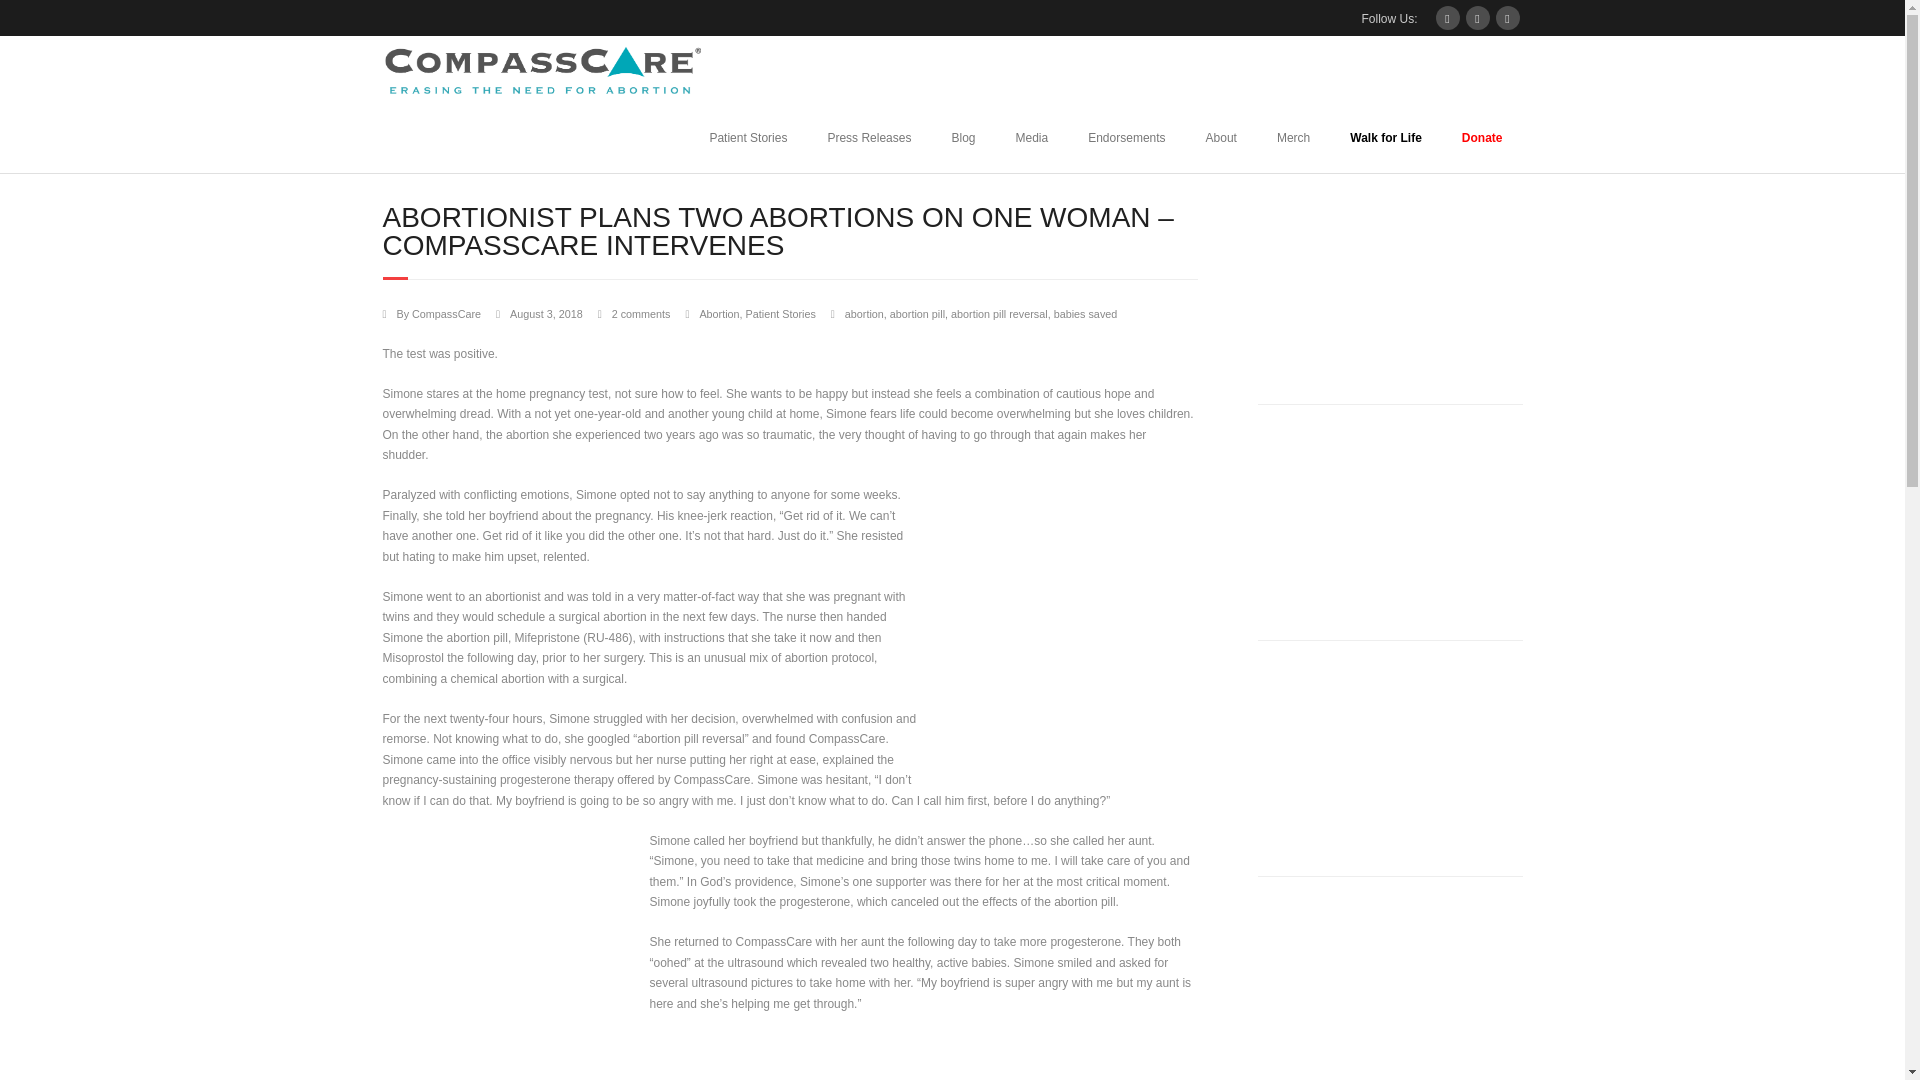 The image size is (1920, 1080). Describe the element at coordinates (962, 137) in the screenshot. I see `Blog` at that location.